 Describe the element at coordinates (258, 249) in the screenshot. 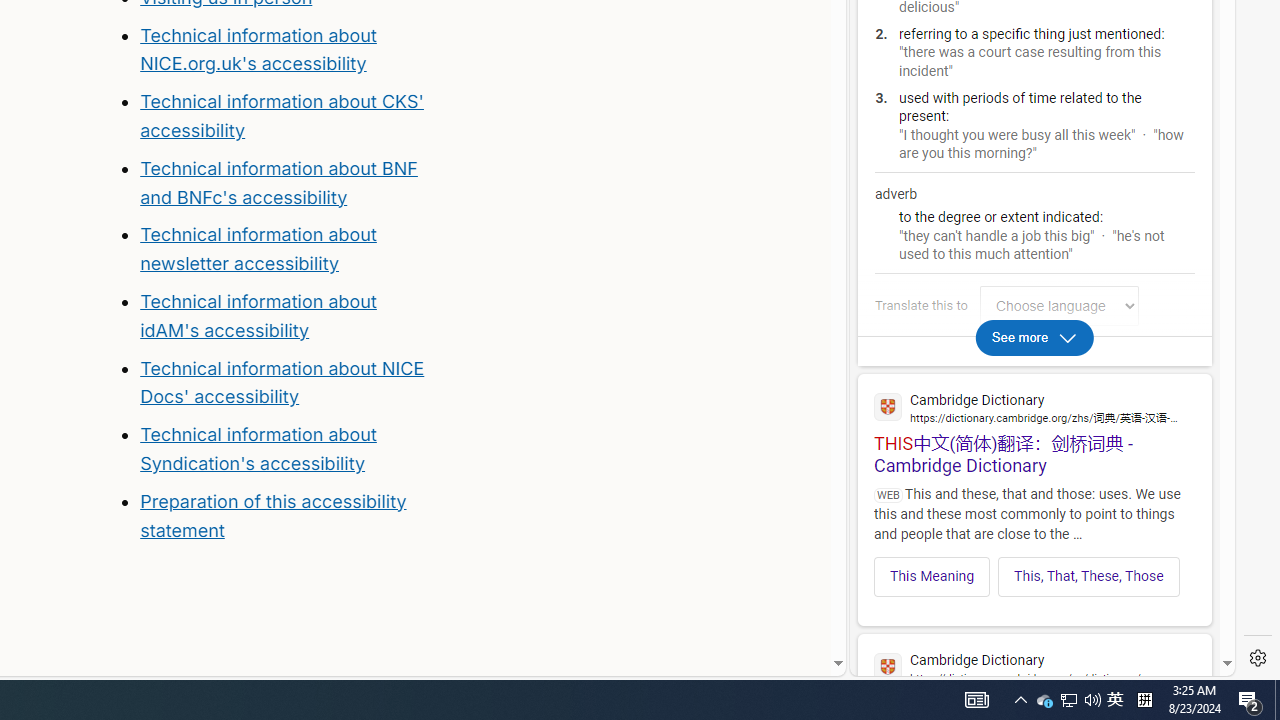

I see `Technical information about newsletter accessibility` at that location.